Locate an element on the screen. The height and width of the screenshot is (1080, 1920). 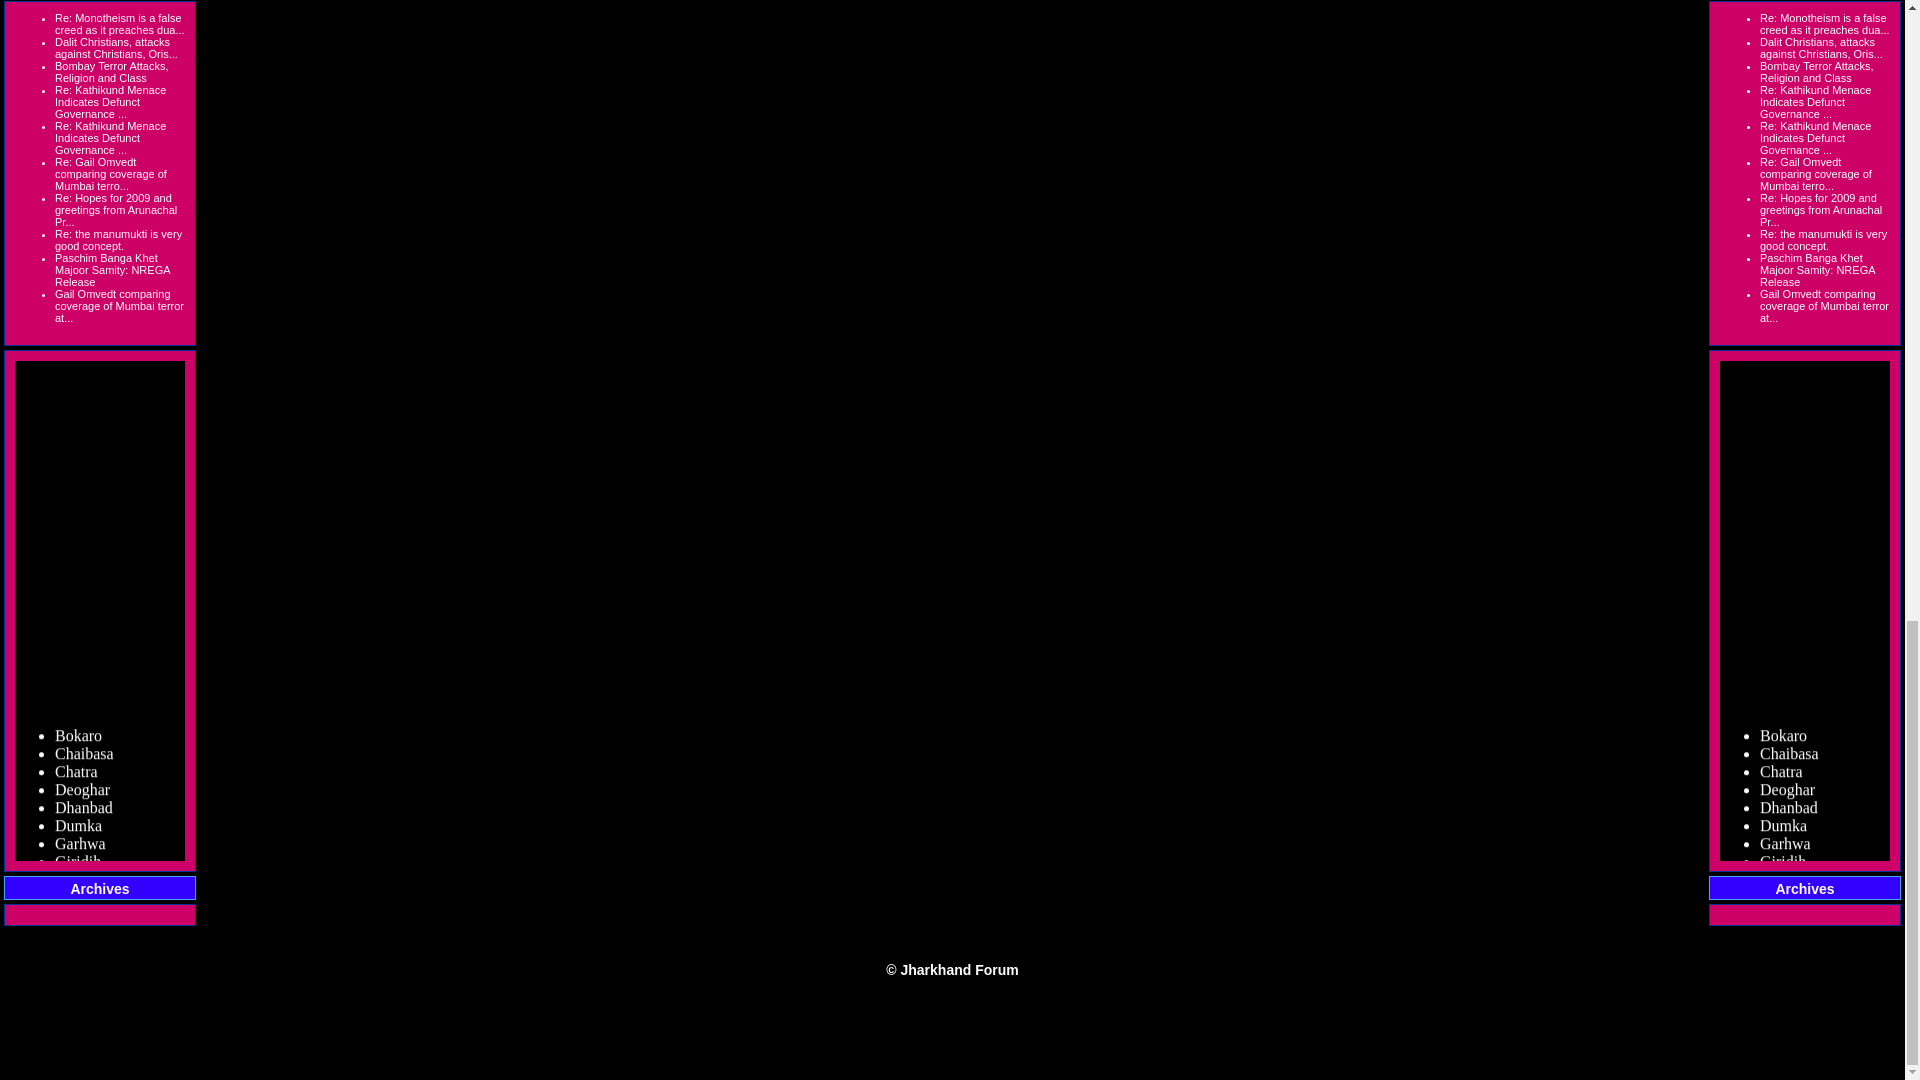
Bombay Terror Attacks, Religion and Class is located at coordinates (112, 72).